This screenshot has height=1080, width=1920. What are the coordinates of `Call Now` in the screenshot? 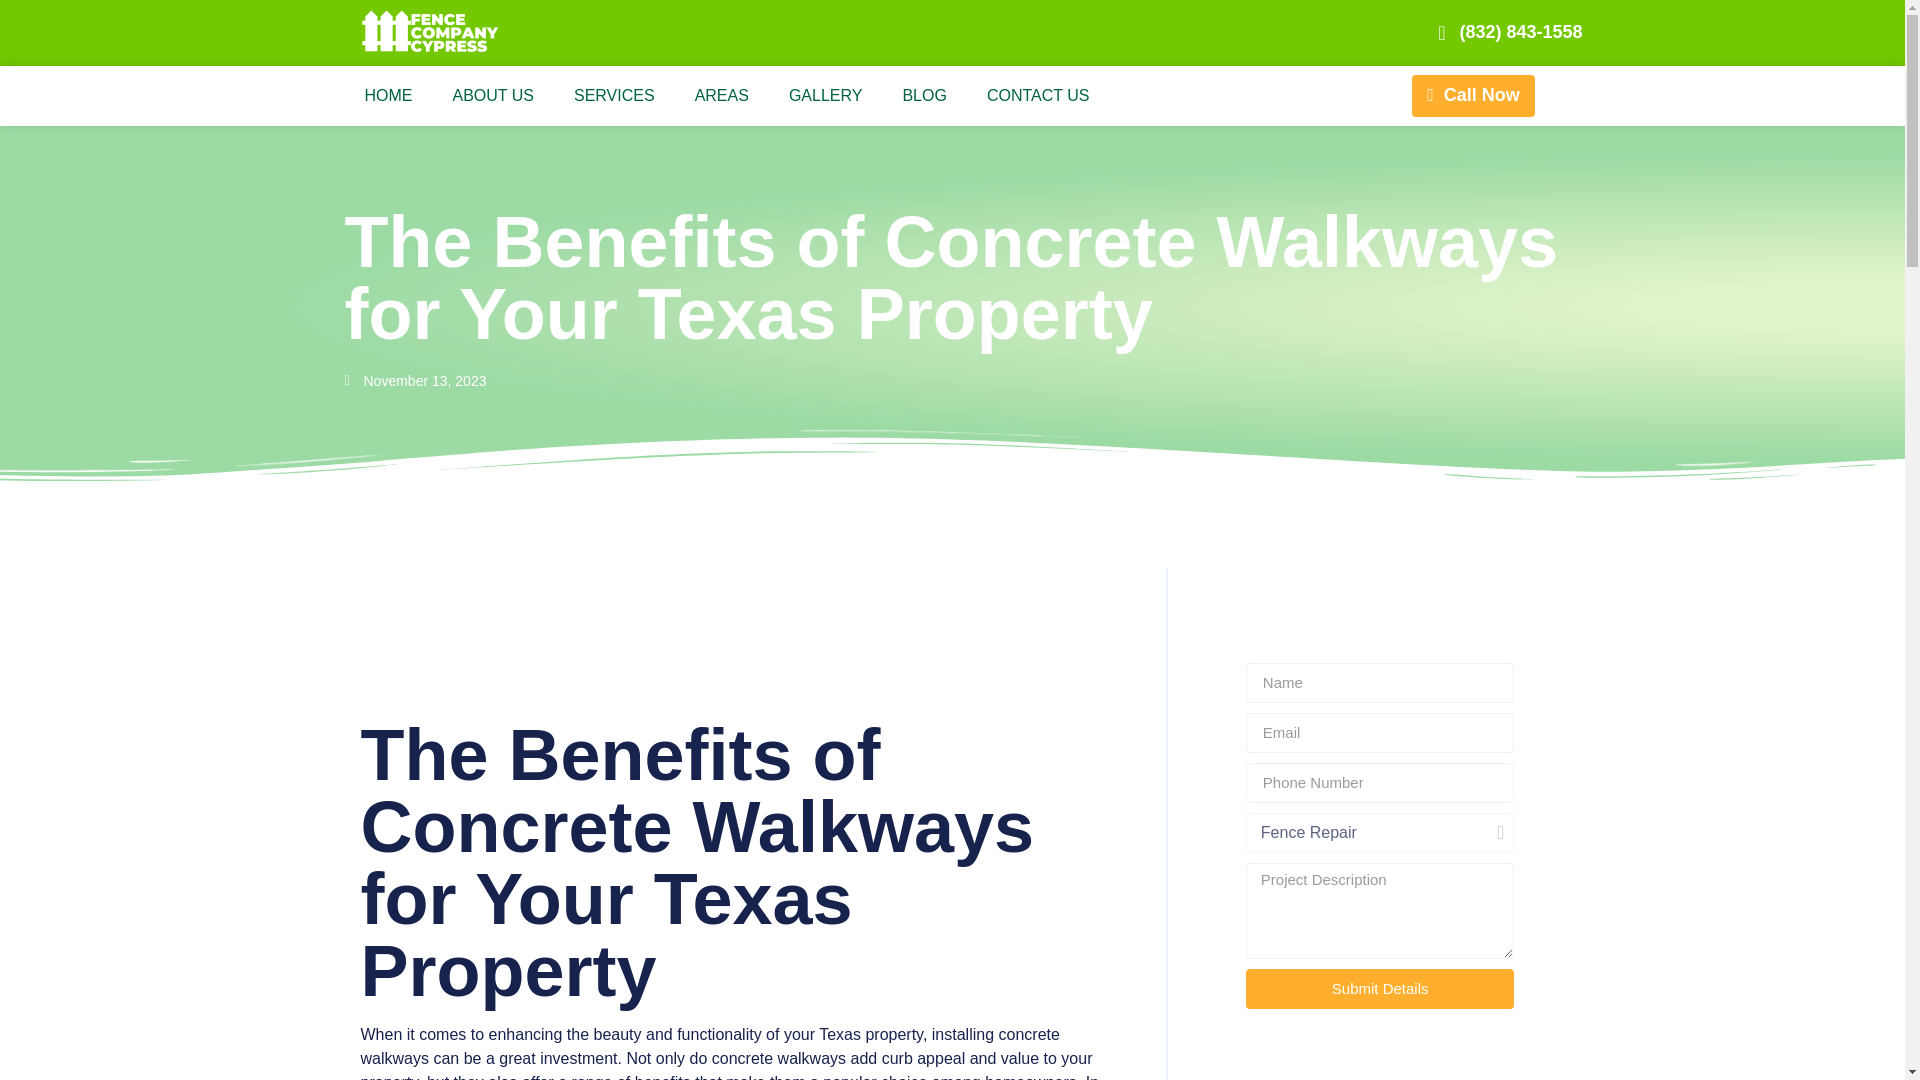 It's located at (1472, 95).